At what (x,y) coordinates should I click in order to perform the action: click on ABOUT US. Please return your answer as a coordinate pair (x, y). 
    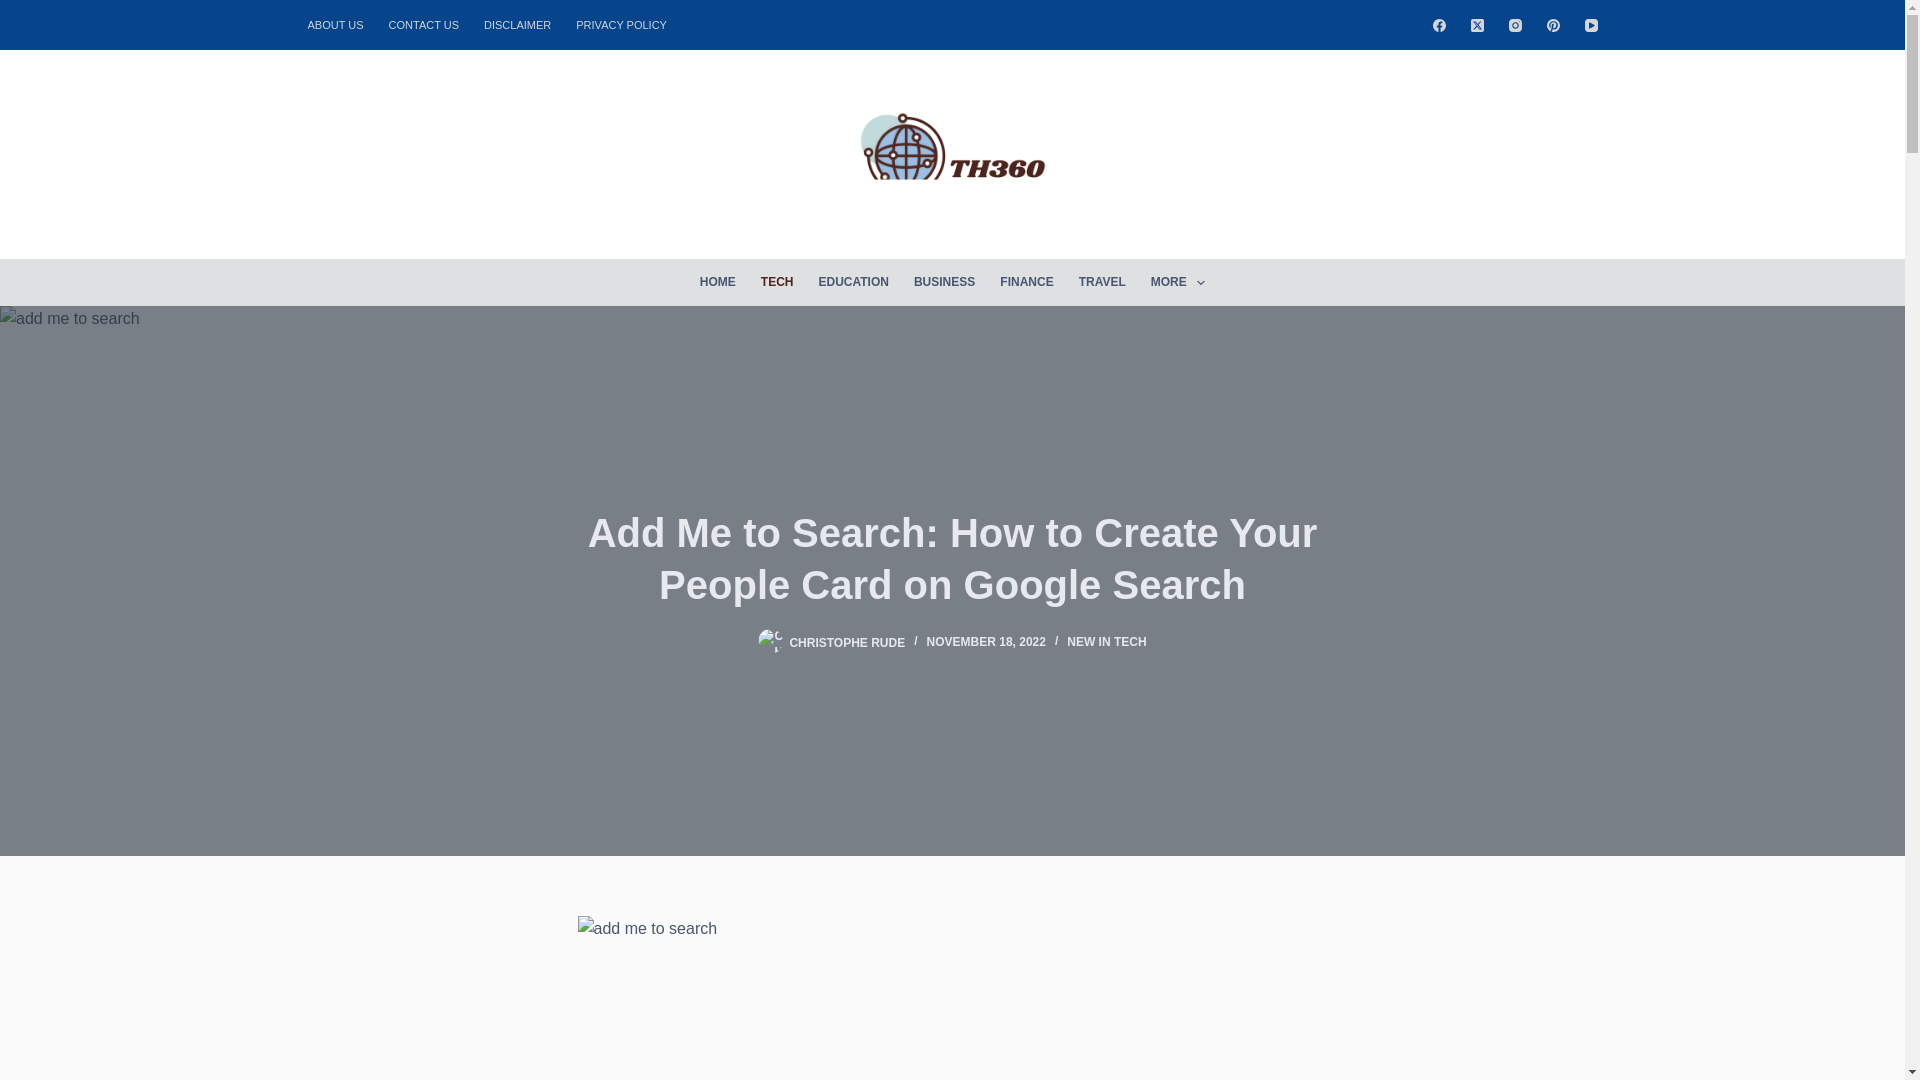
    Looking at the image, I should click on (342, 24).